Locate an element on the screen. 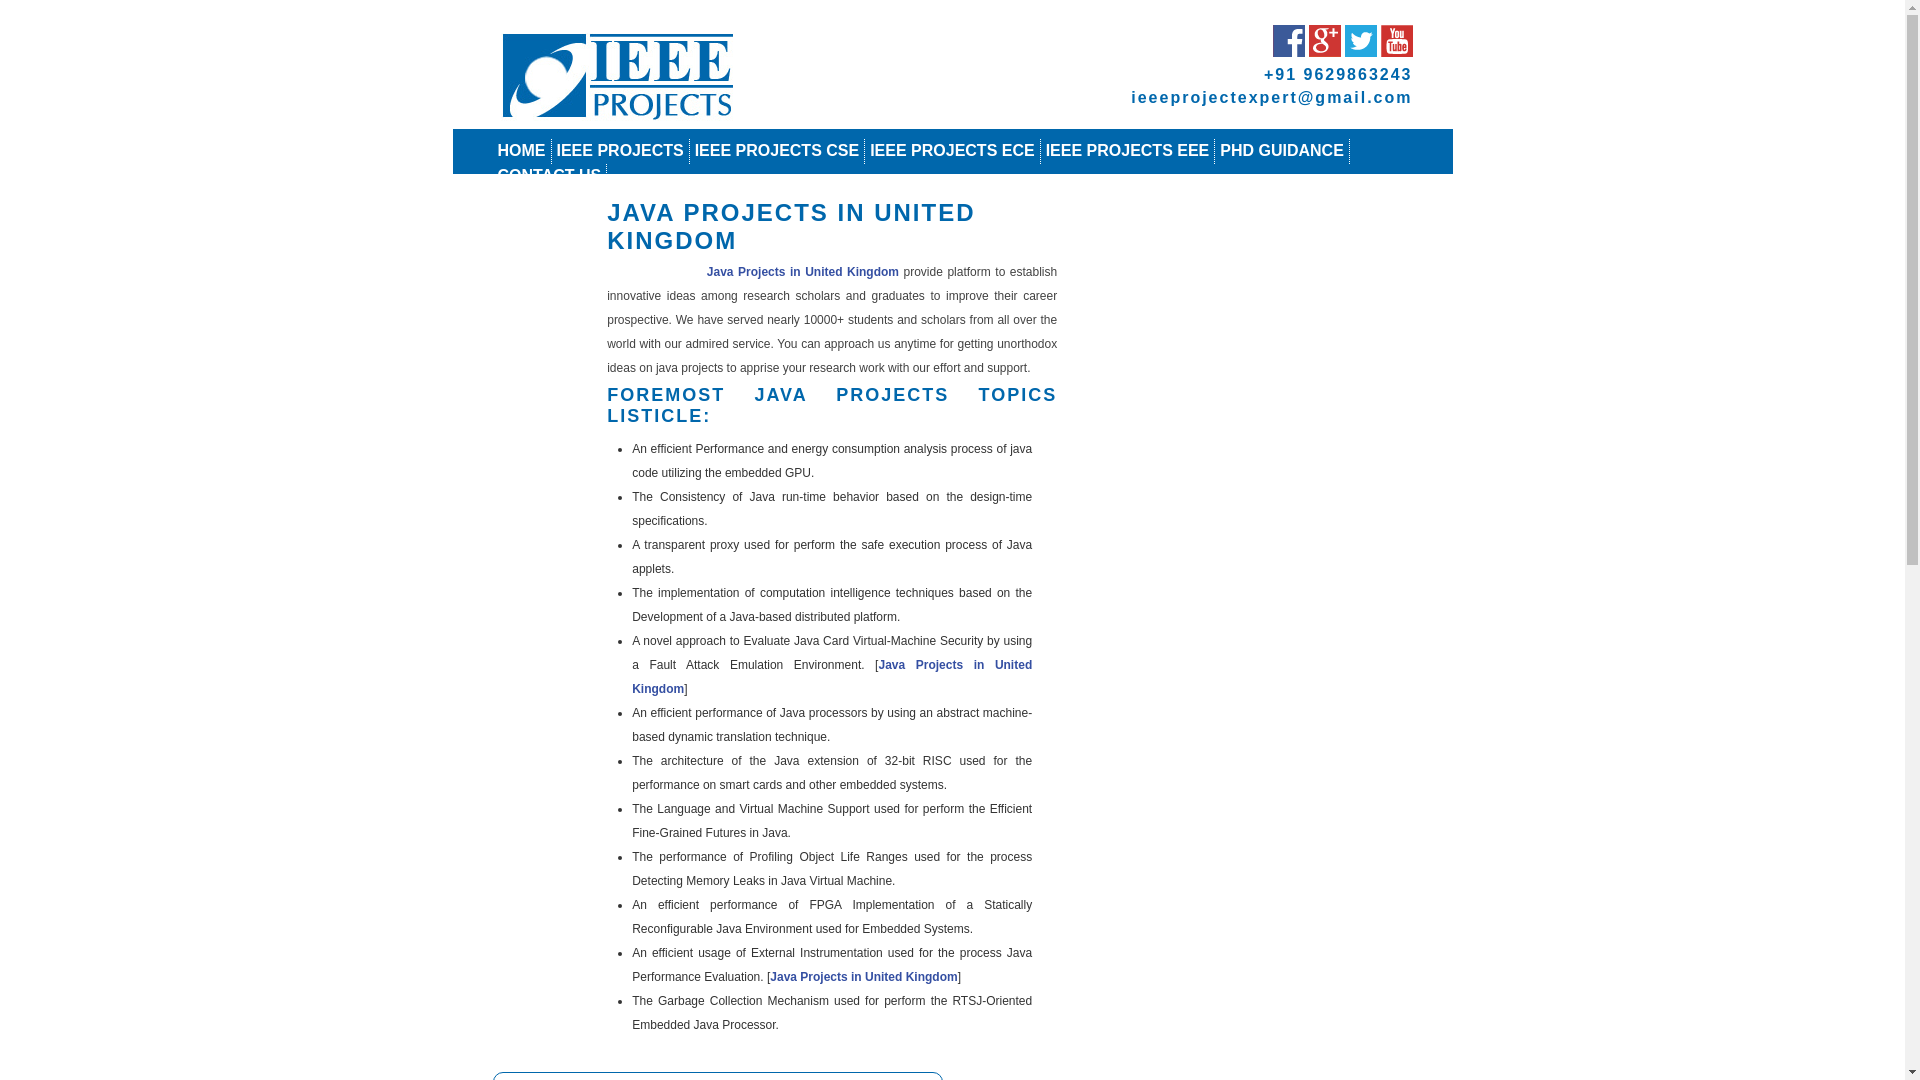  HOME is located at coordinates (521, 150).